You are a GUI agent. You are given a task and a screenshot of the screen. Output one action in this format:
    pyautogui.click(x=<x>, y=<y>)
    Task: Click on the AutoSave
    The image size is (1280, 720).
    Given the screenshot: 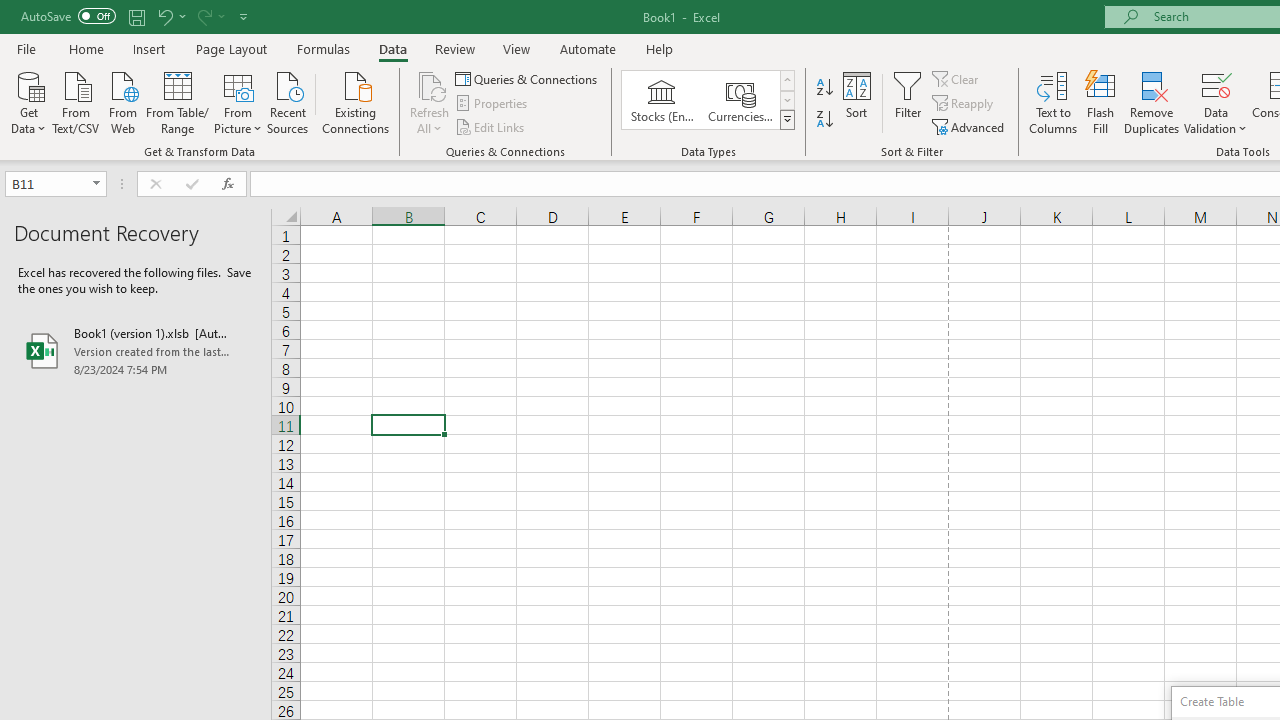 What is the action you would take?
    pyautogui.click(x=68, y=16)
    